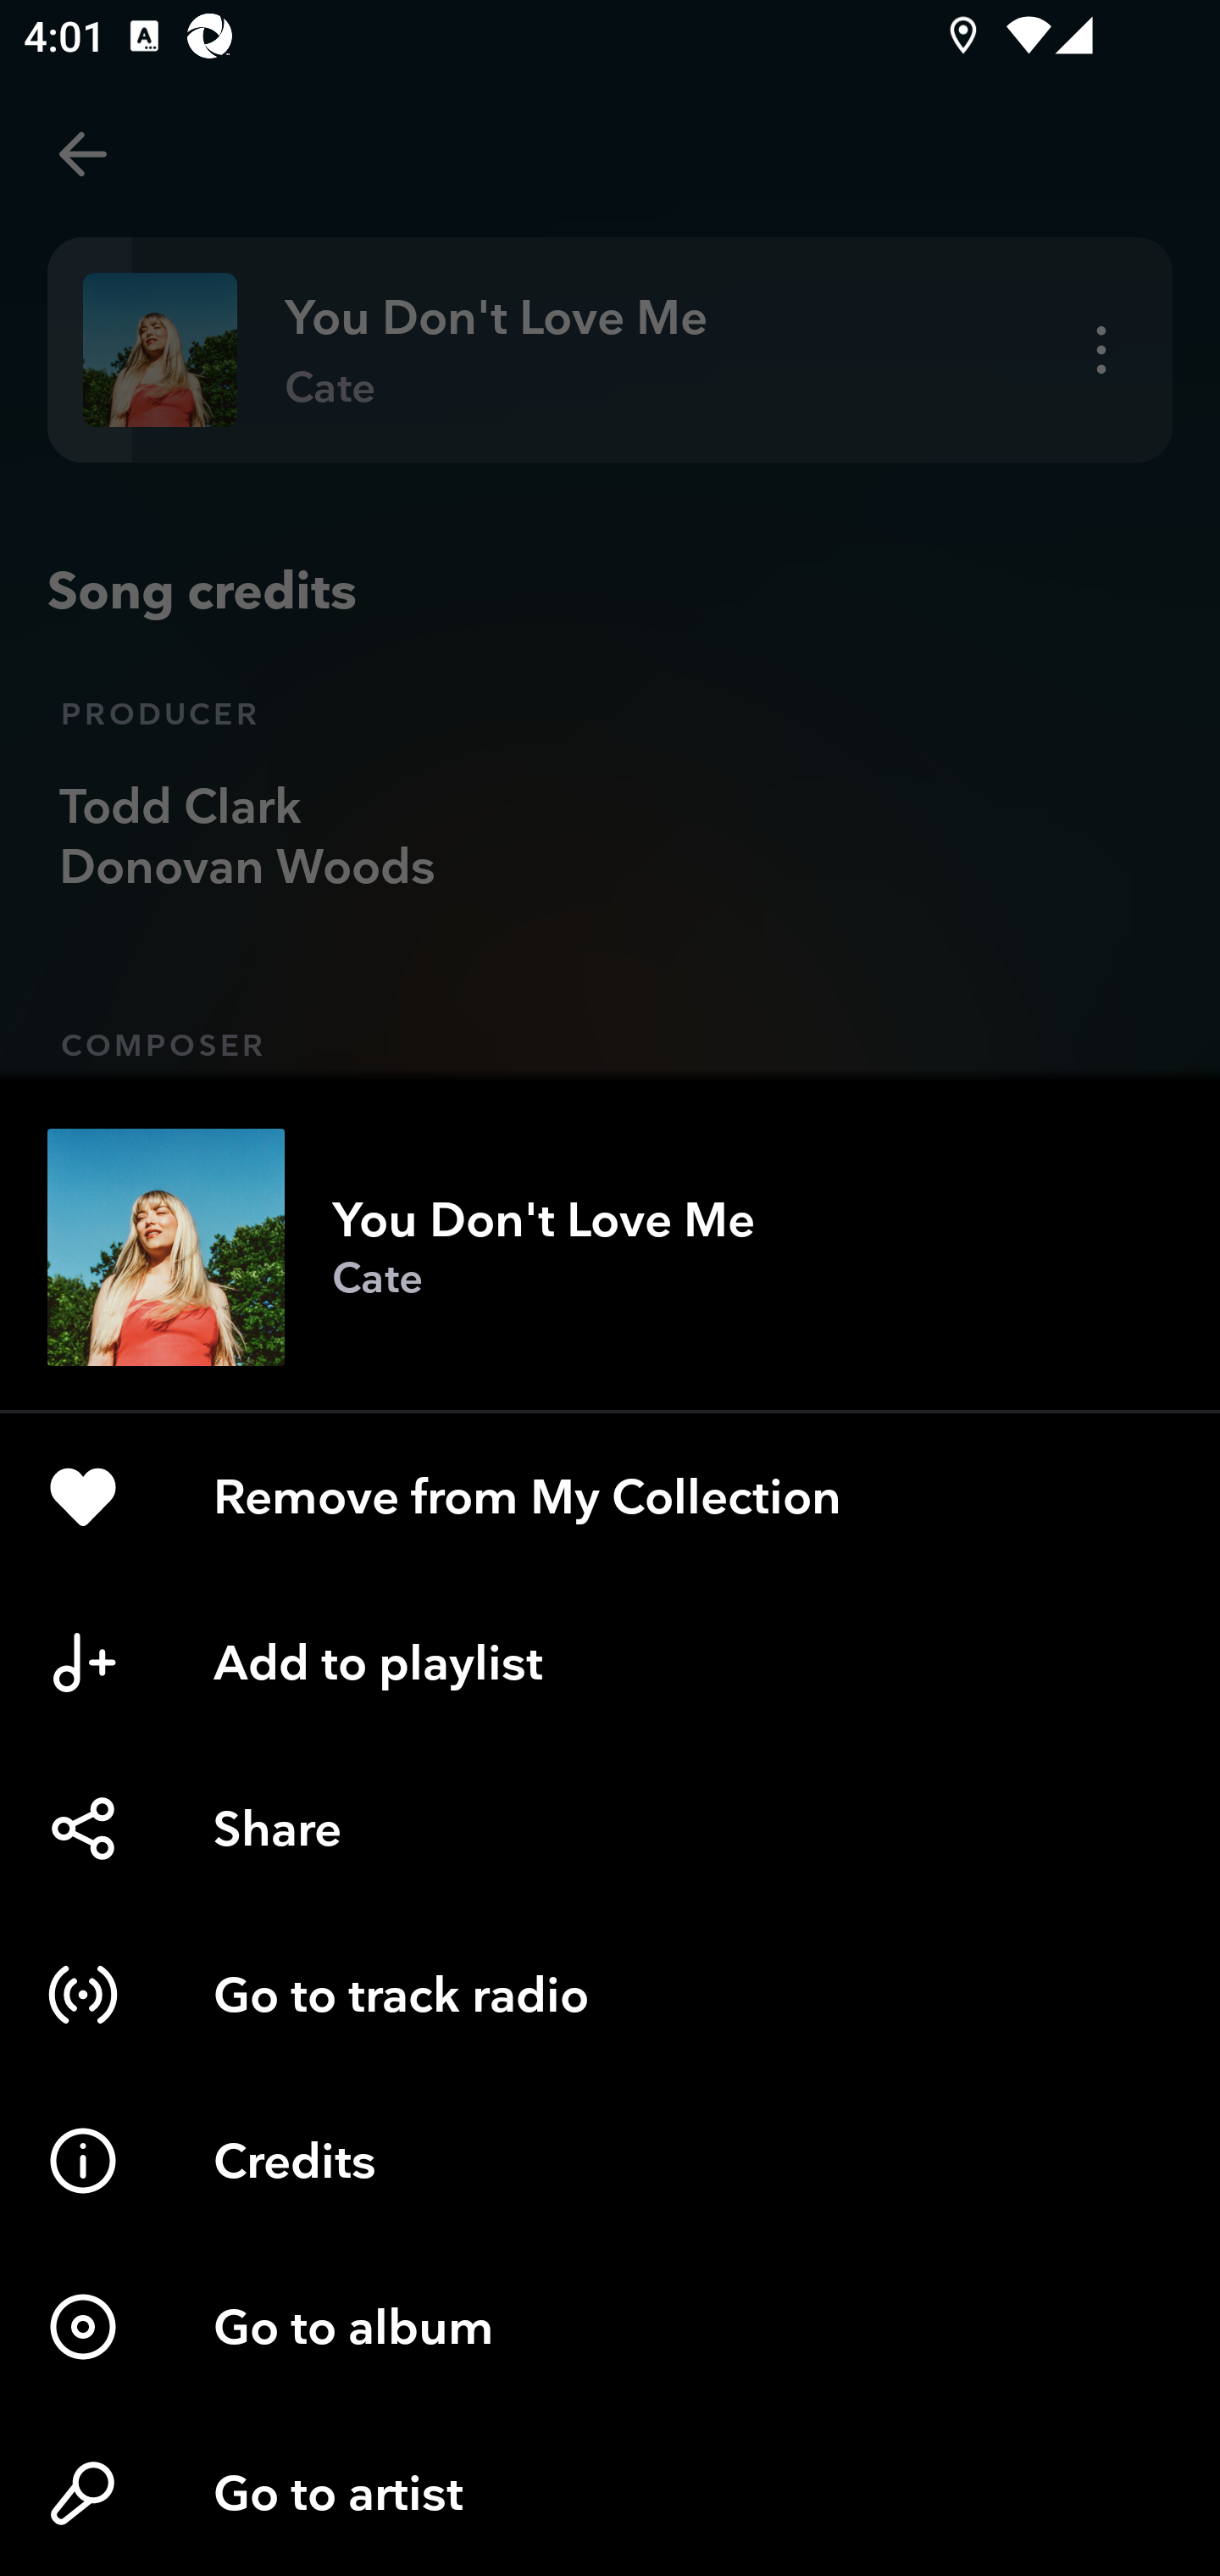  Describe the element at coordinates (610, 1829) in the screenshot. I see `Share` at that location.